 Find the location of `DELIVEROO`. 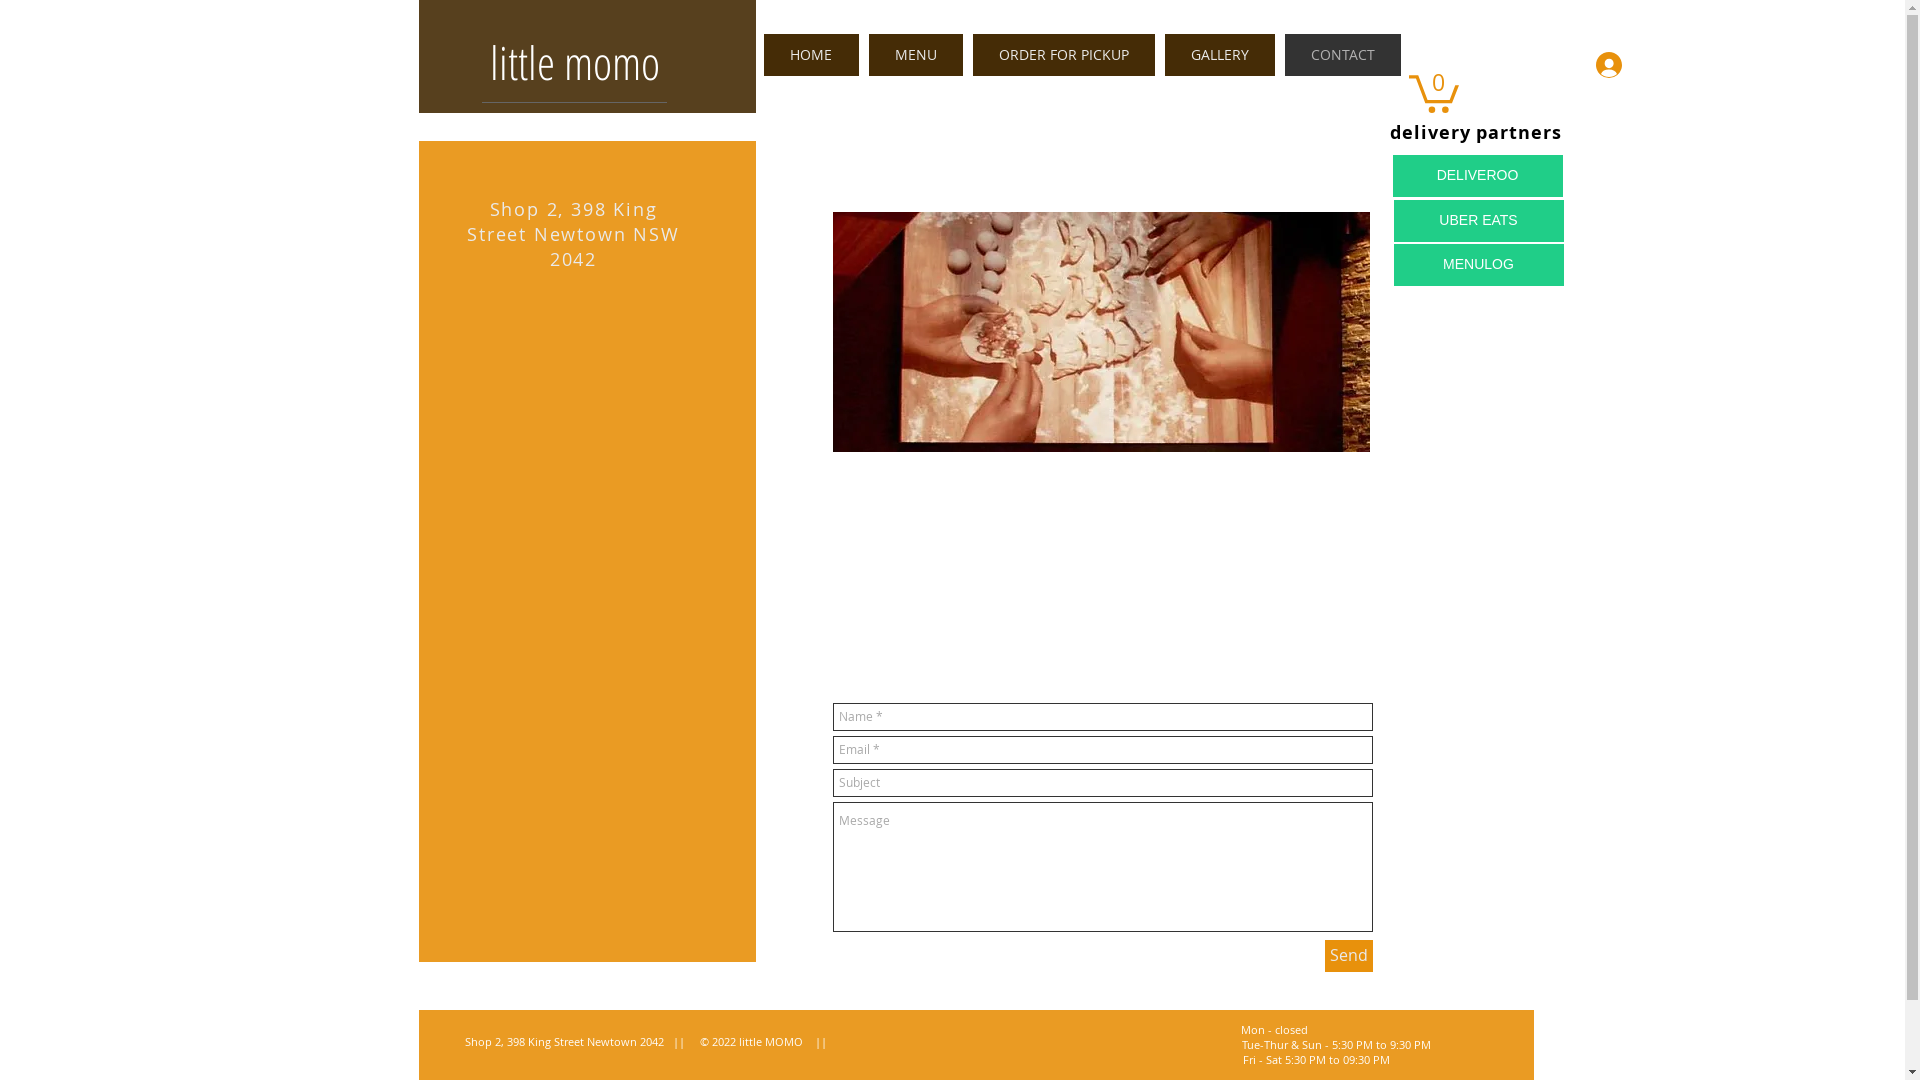

DELIVEROO is located at coordinates (1477, 176).